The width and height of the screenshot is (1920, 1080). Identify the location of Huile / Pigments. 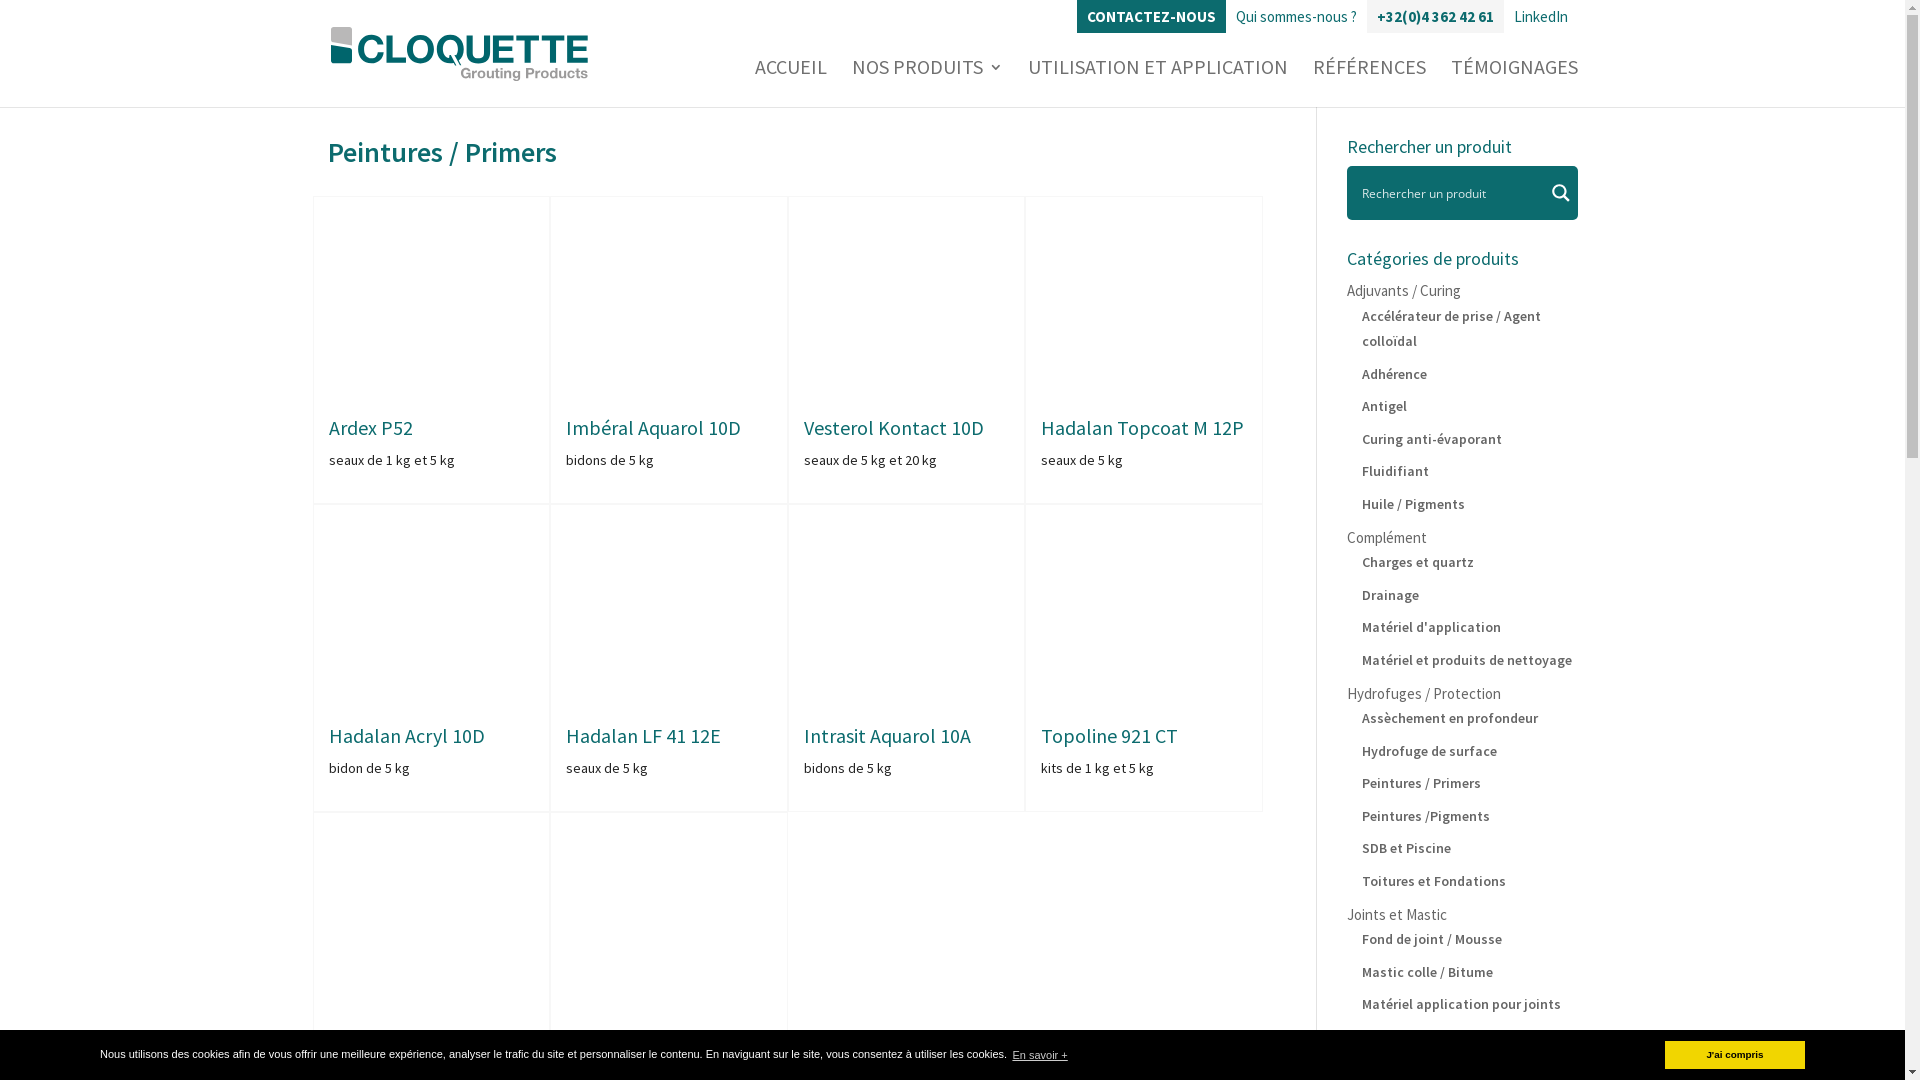
(1414, 503).